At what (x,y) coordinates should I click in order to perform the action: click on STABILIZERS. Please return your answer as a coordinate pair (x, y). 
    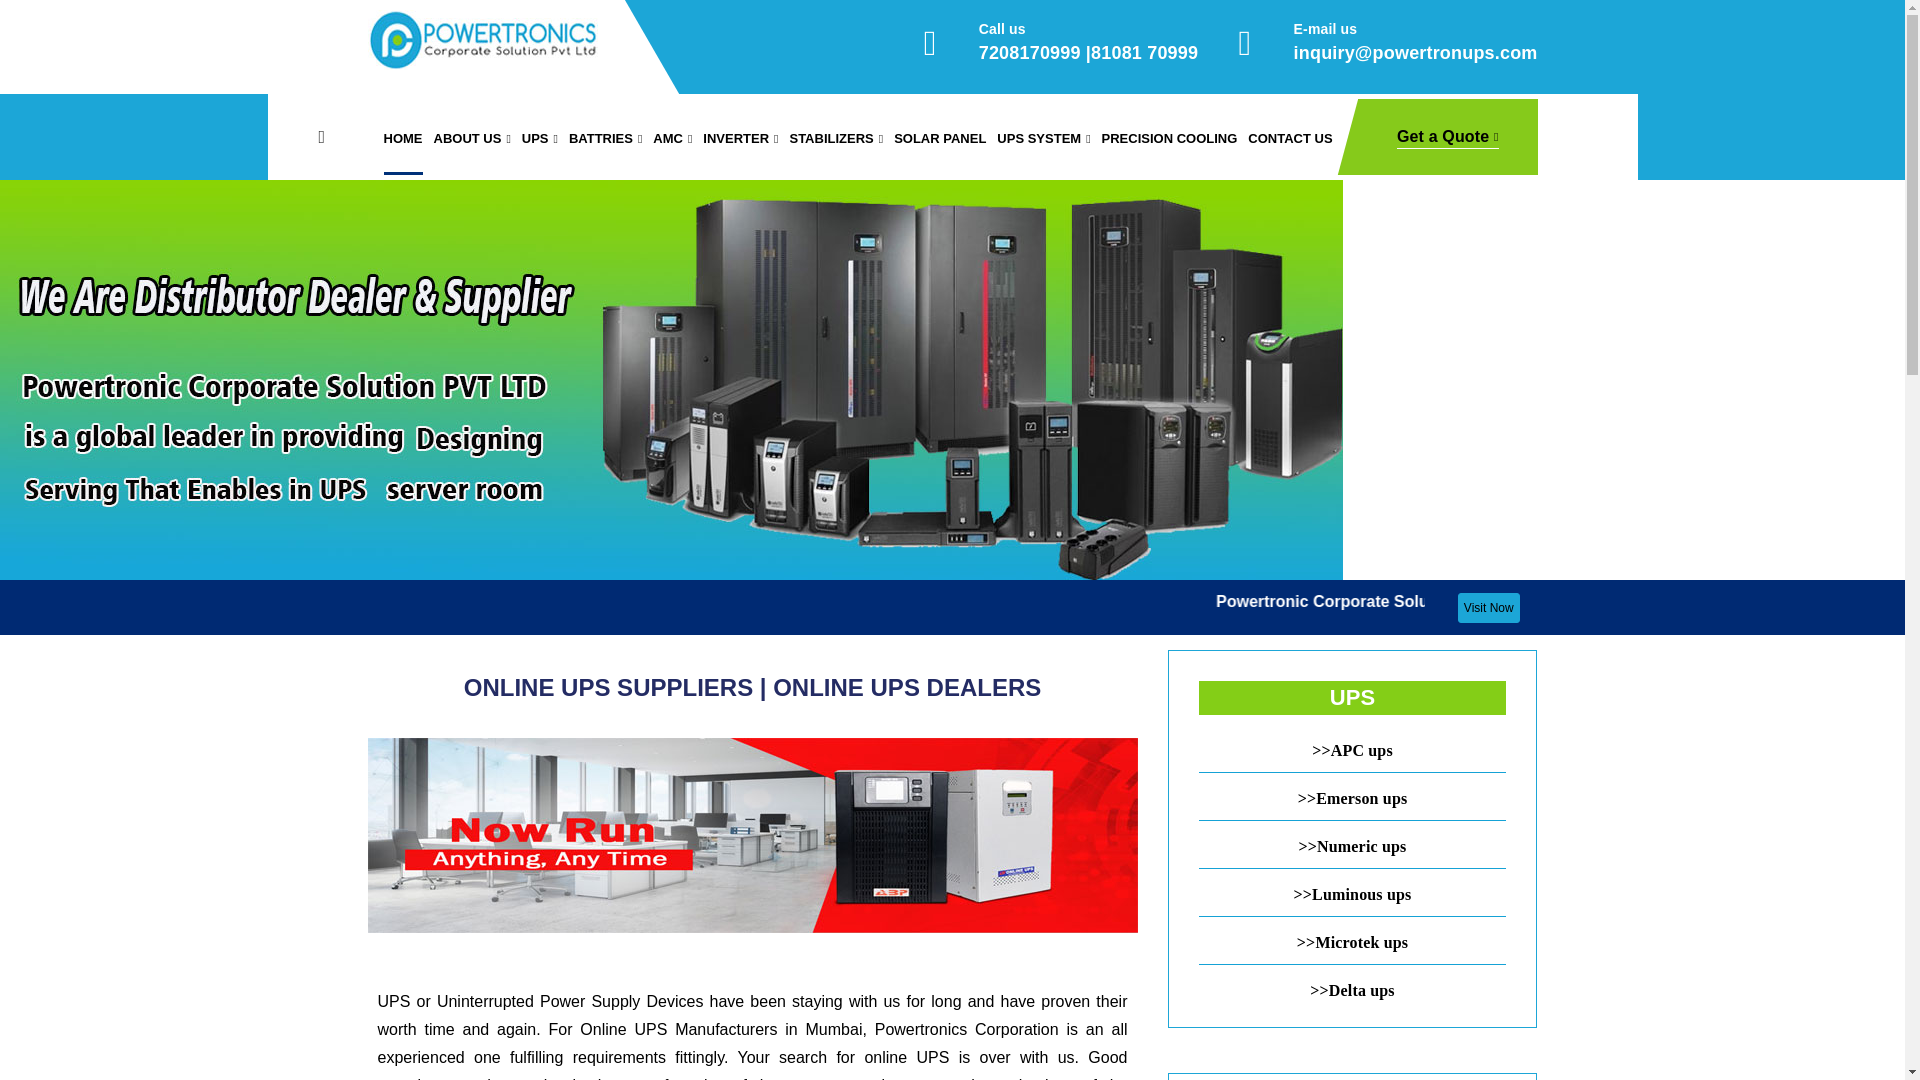
    Looking at the image, I should click on (836, 138).